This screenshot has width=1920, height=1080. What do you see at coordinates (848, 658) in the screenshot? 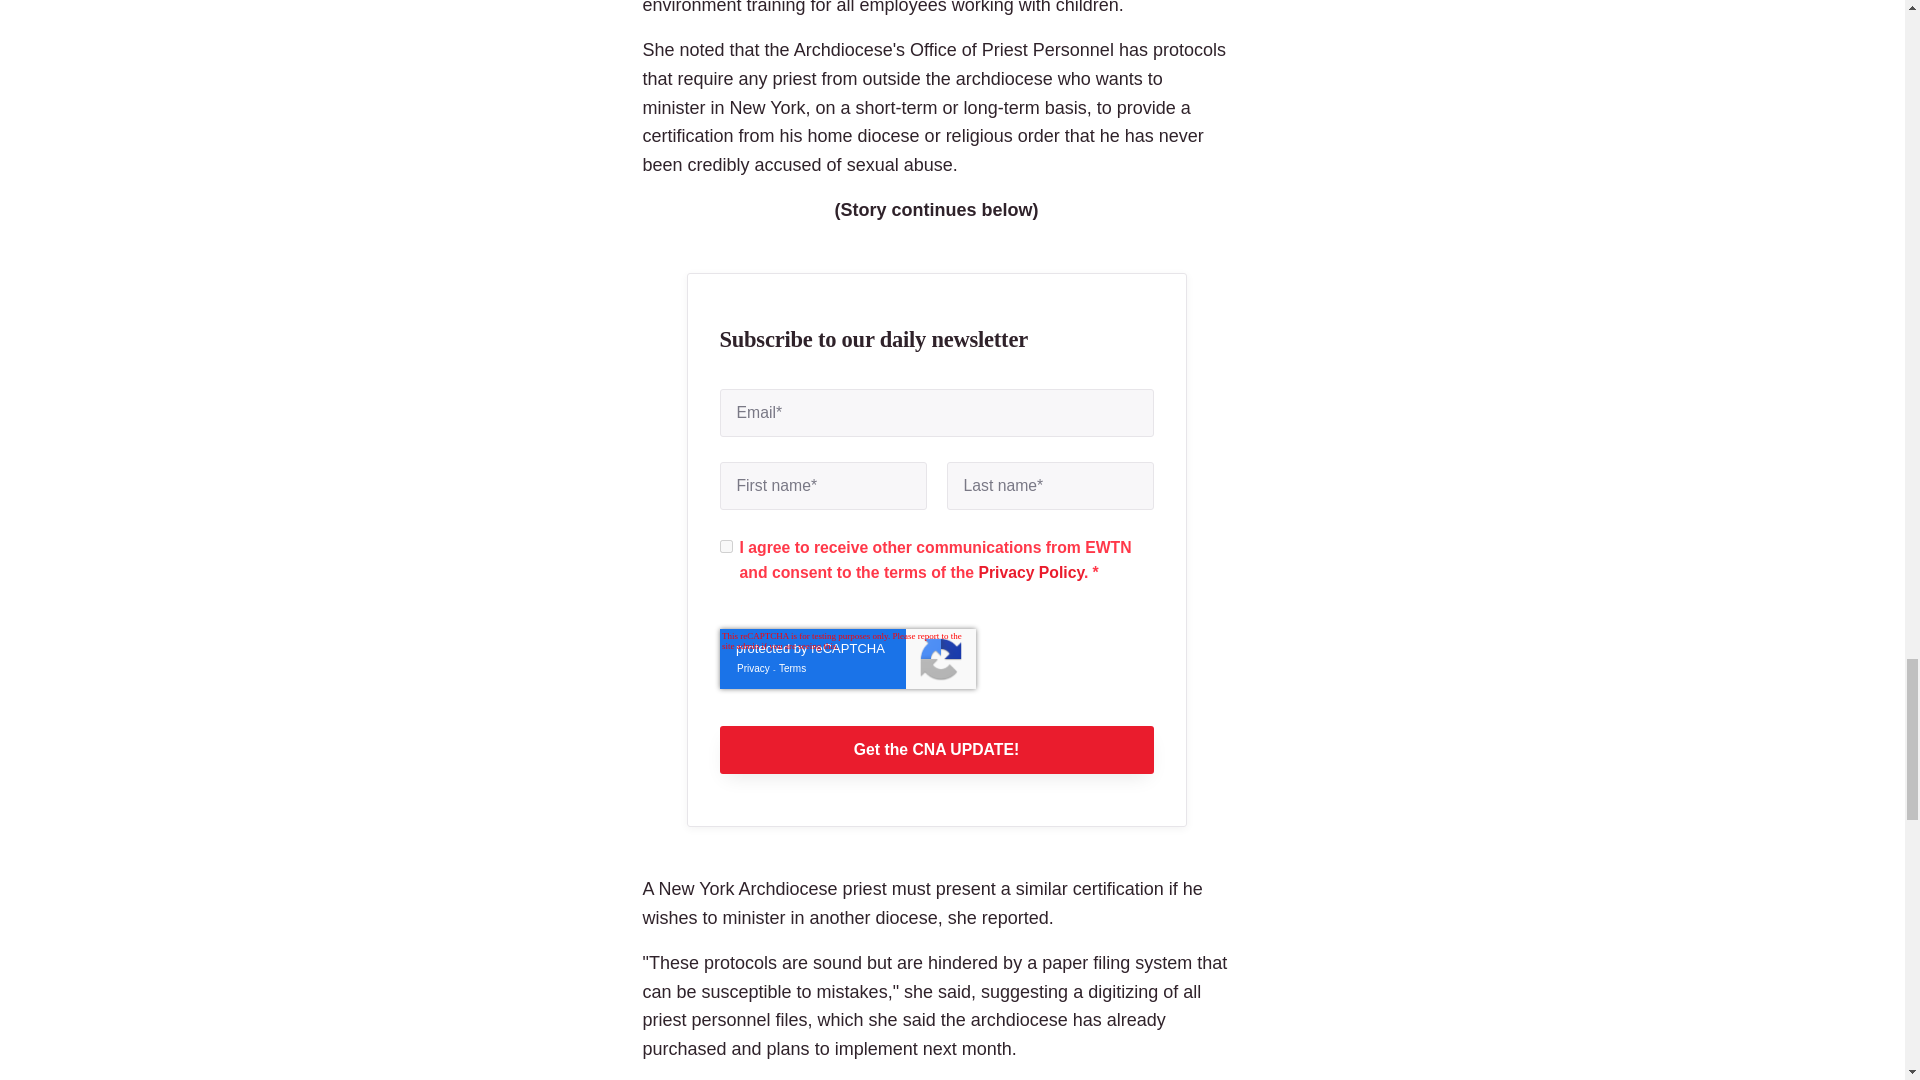
I see `reCAPTCHA` at bounding box center [848, 658].